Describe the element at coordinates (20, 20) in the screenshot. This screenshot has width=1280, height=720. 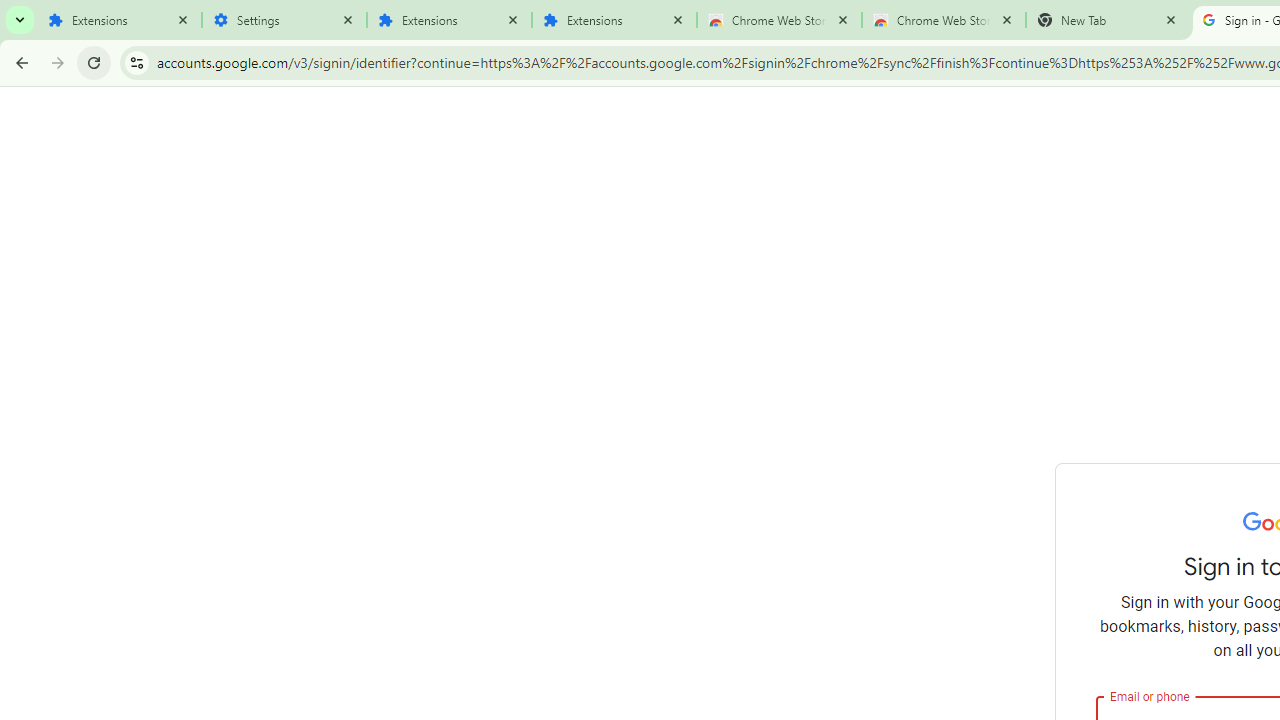
I see `Search tabs` at that location.